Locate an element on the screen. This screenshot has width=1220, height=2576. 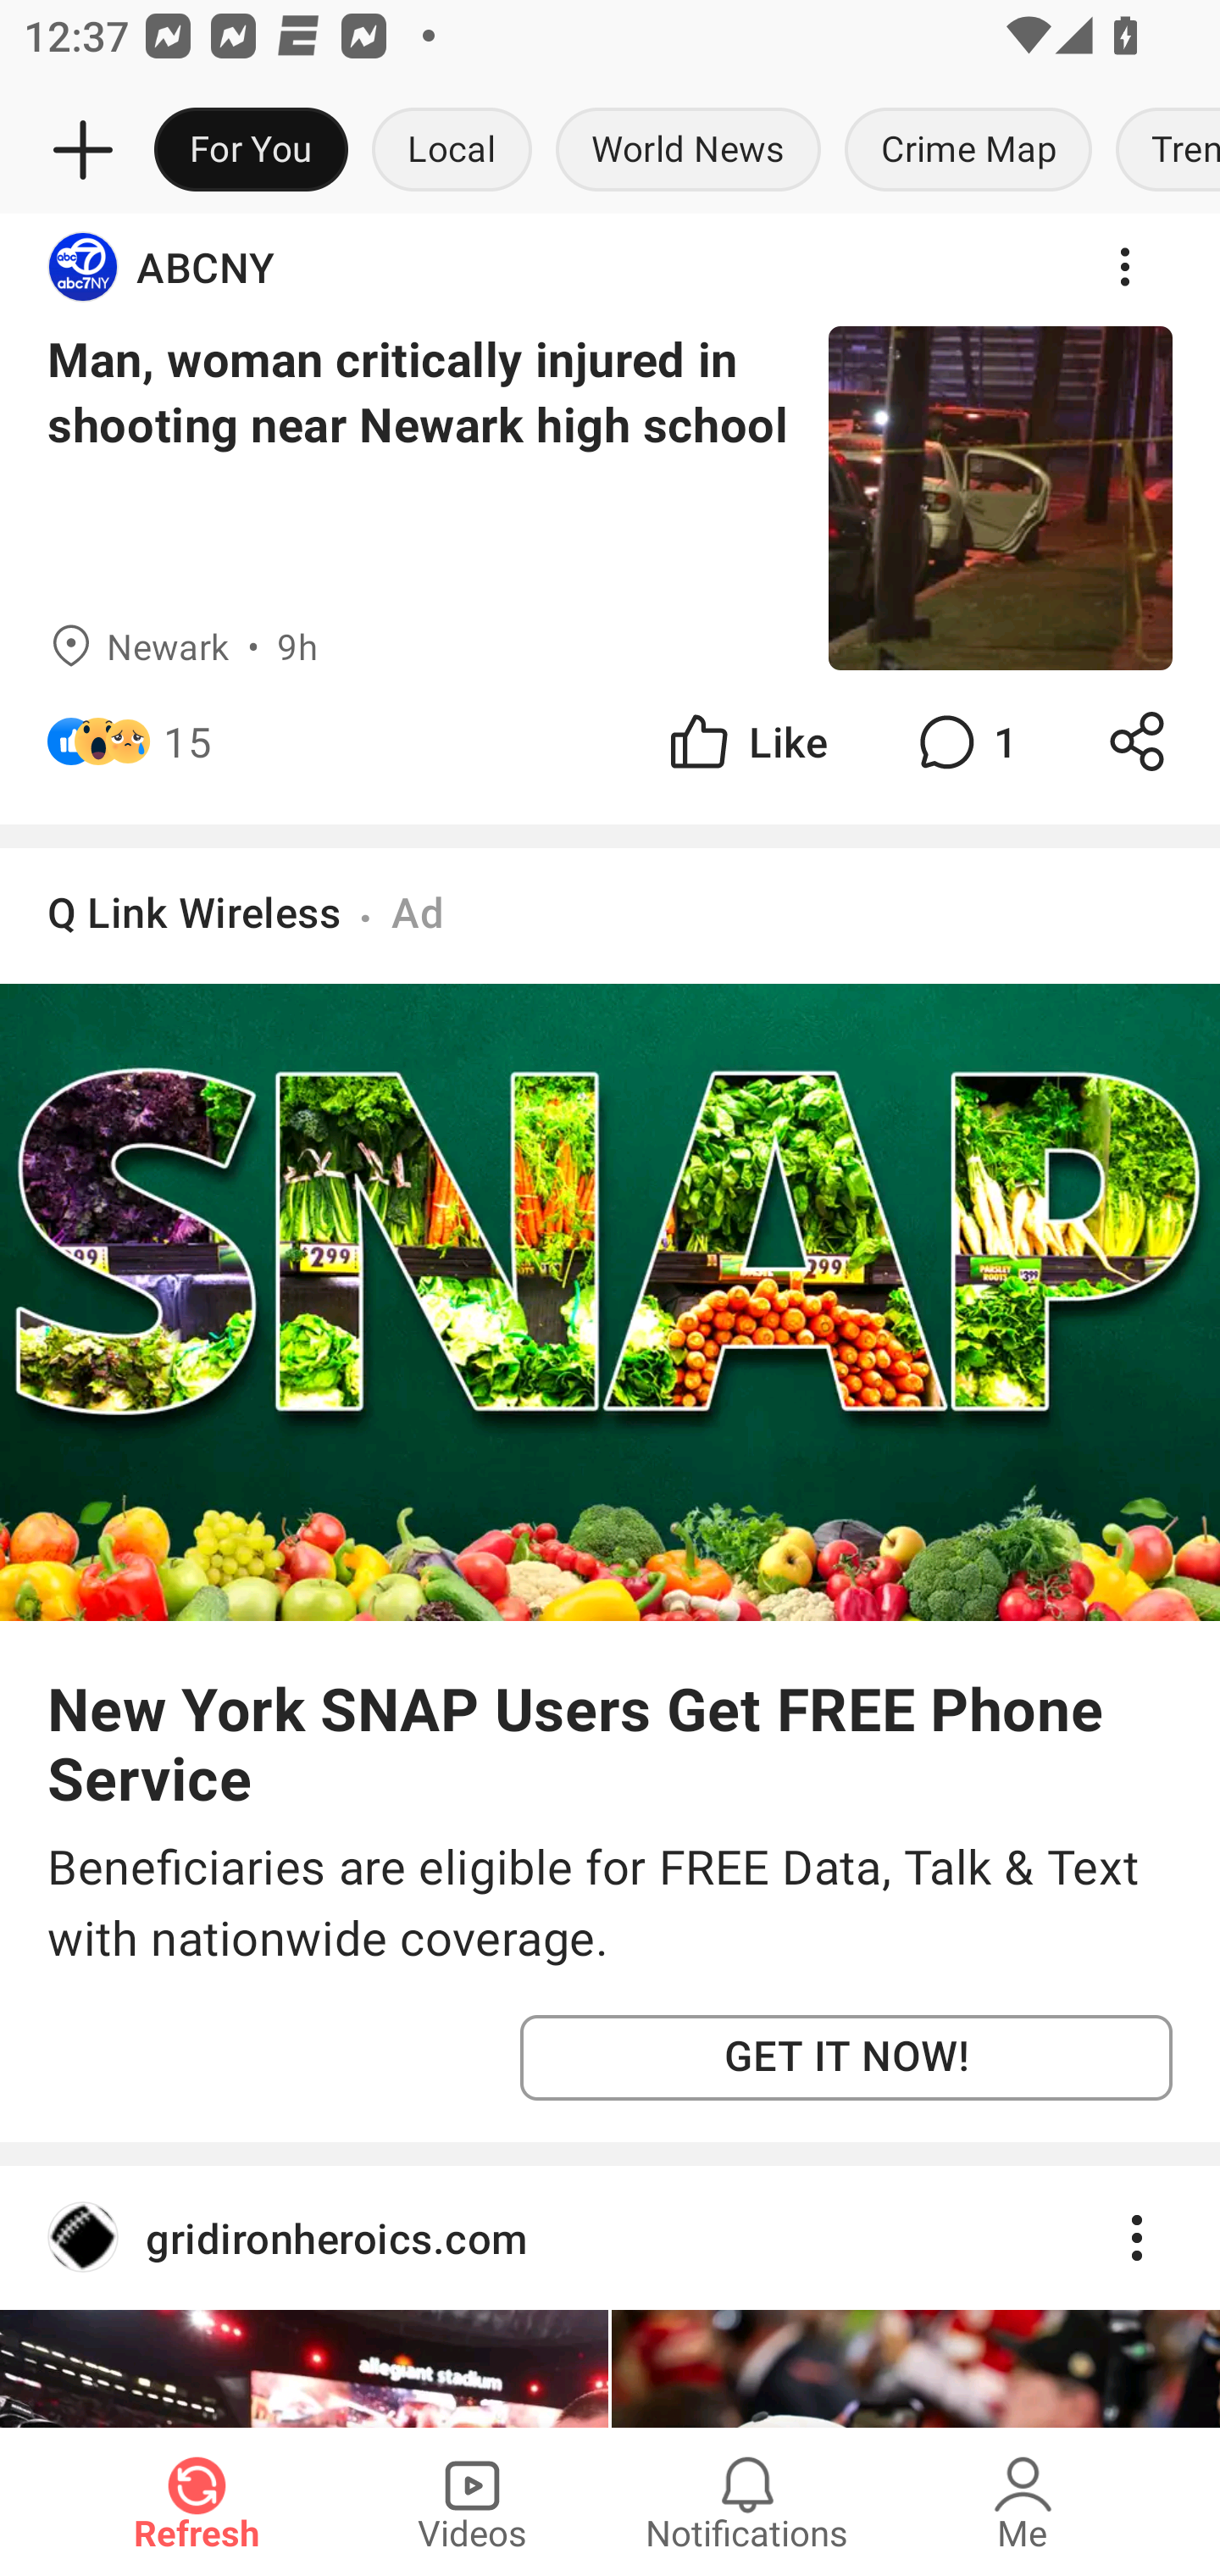
Notifications is located at coordinates (747, 2501).